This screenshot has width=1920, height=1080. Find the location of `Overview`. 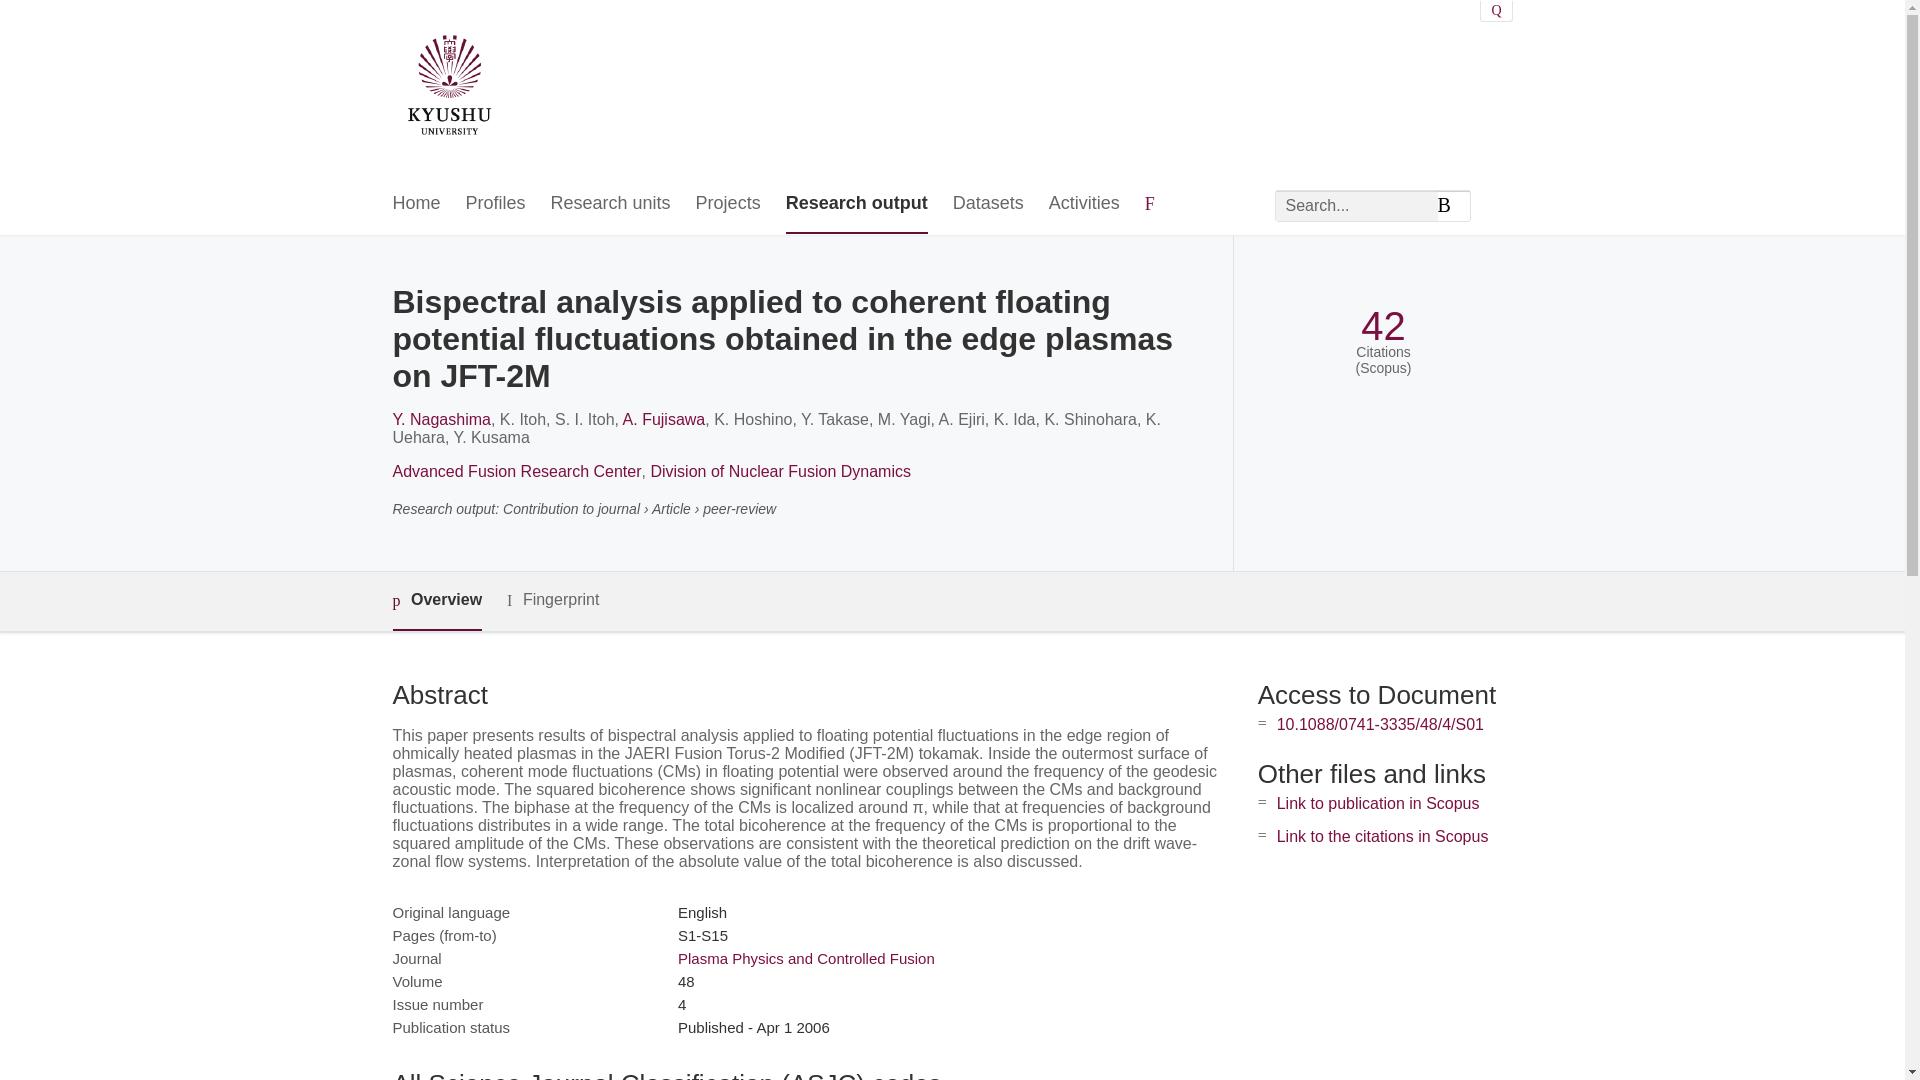

Overview is located at coordinates (436, 601).